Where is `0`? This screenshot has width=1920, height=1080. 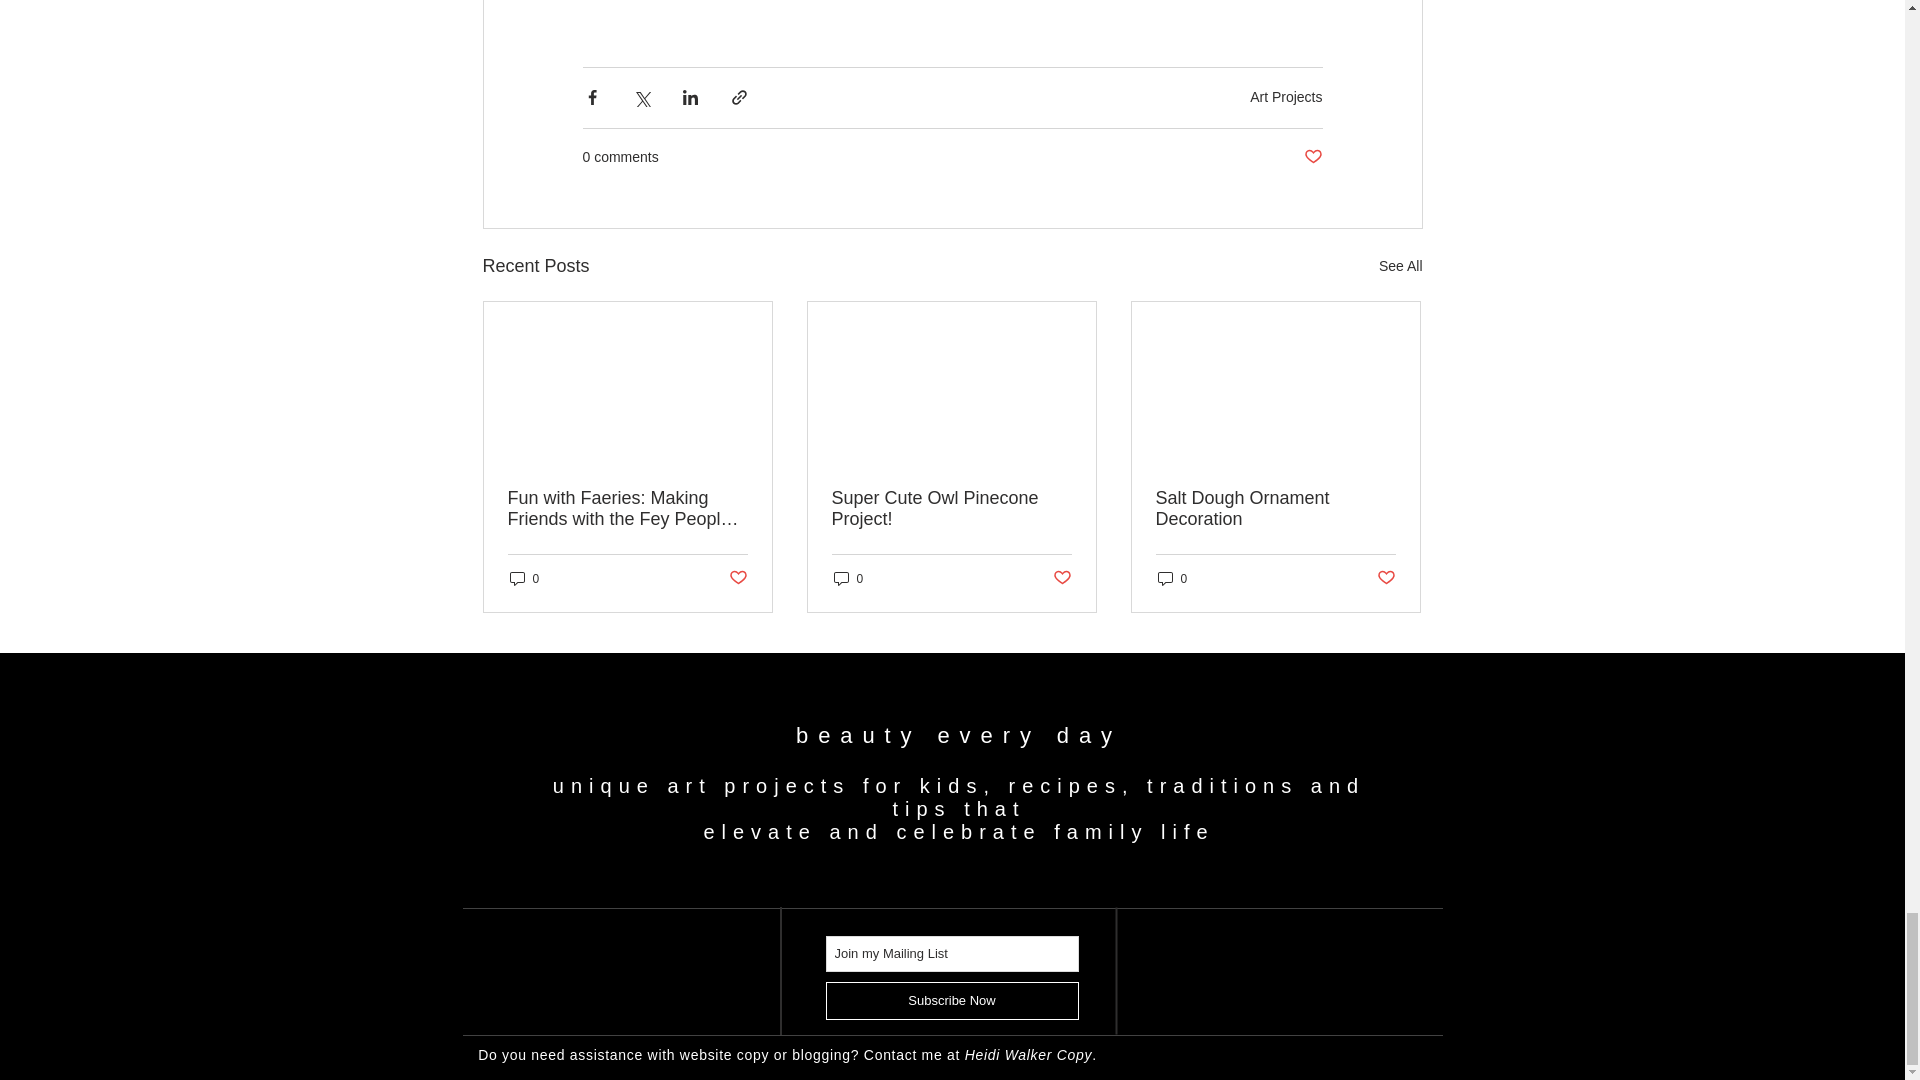 0 is located at coordinates (524, 578).